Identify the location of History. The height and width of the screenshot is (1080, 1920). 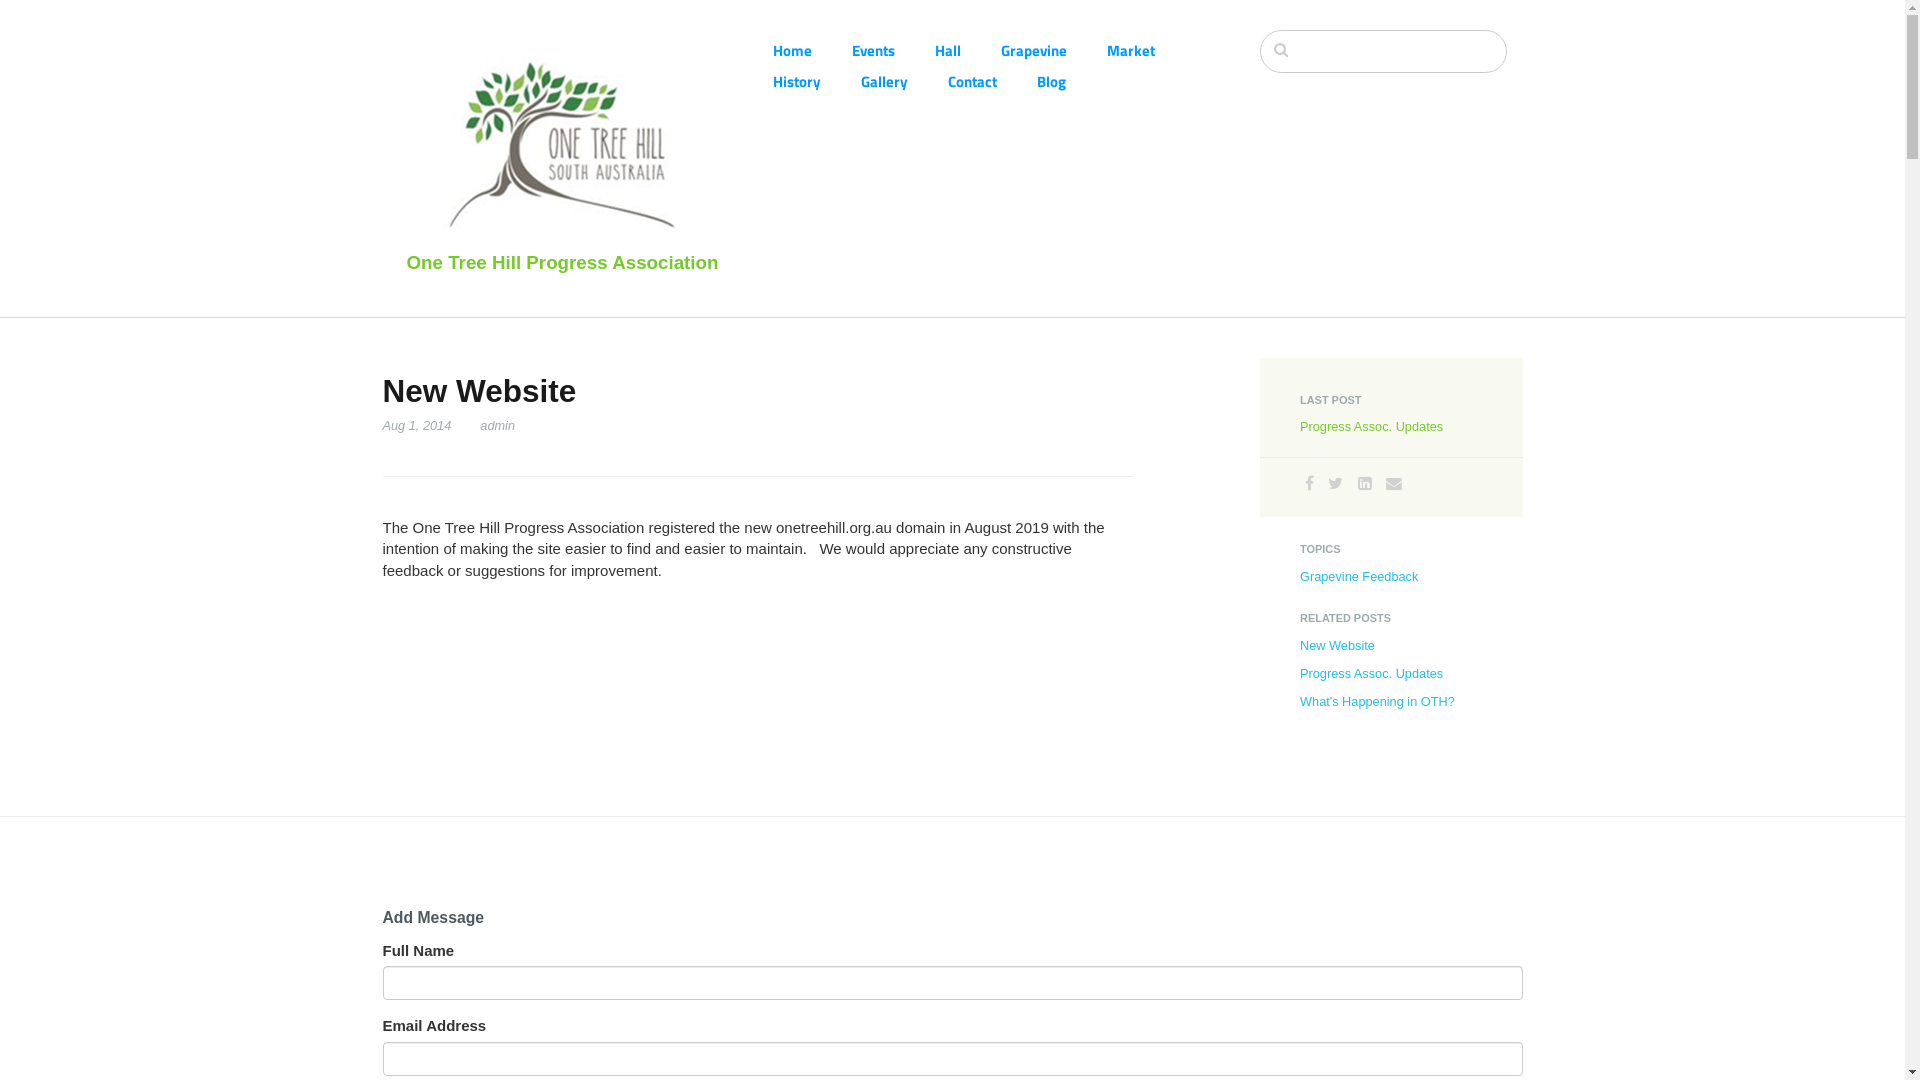
(816, 82).